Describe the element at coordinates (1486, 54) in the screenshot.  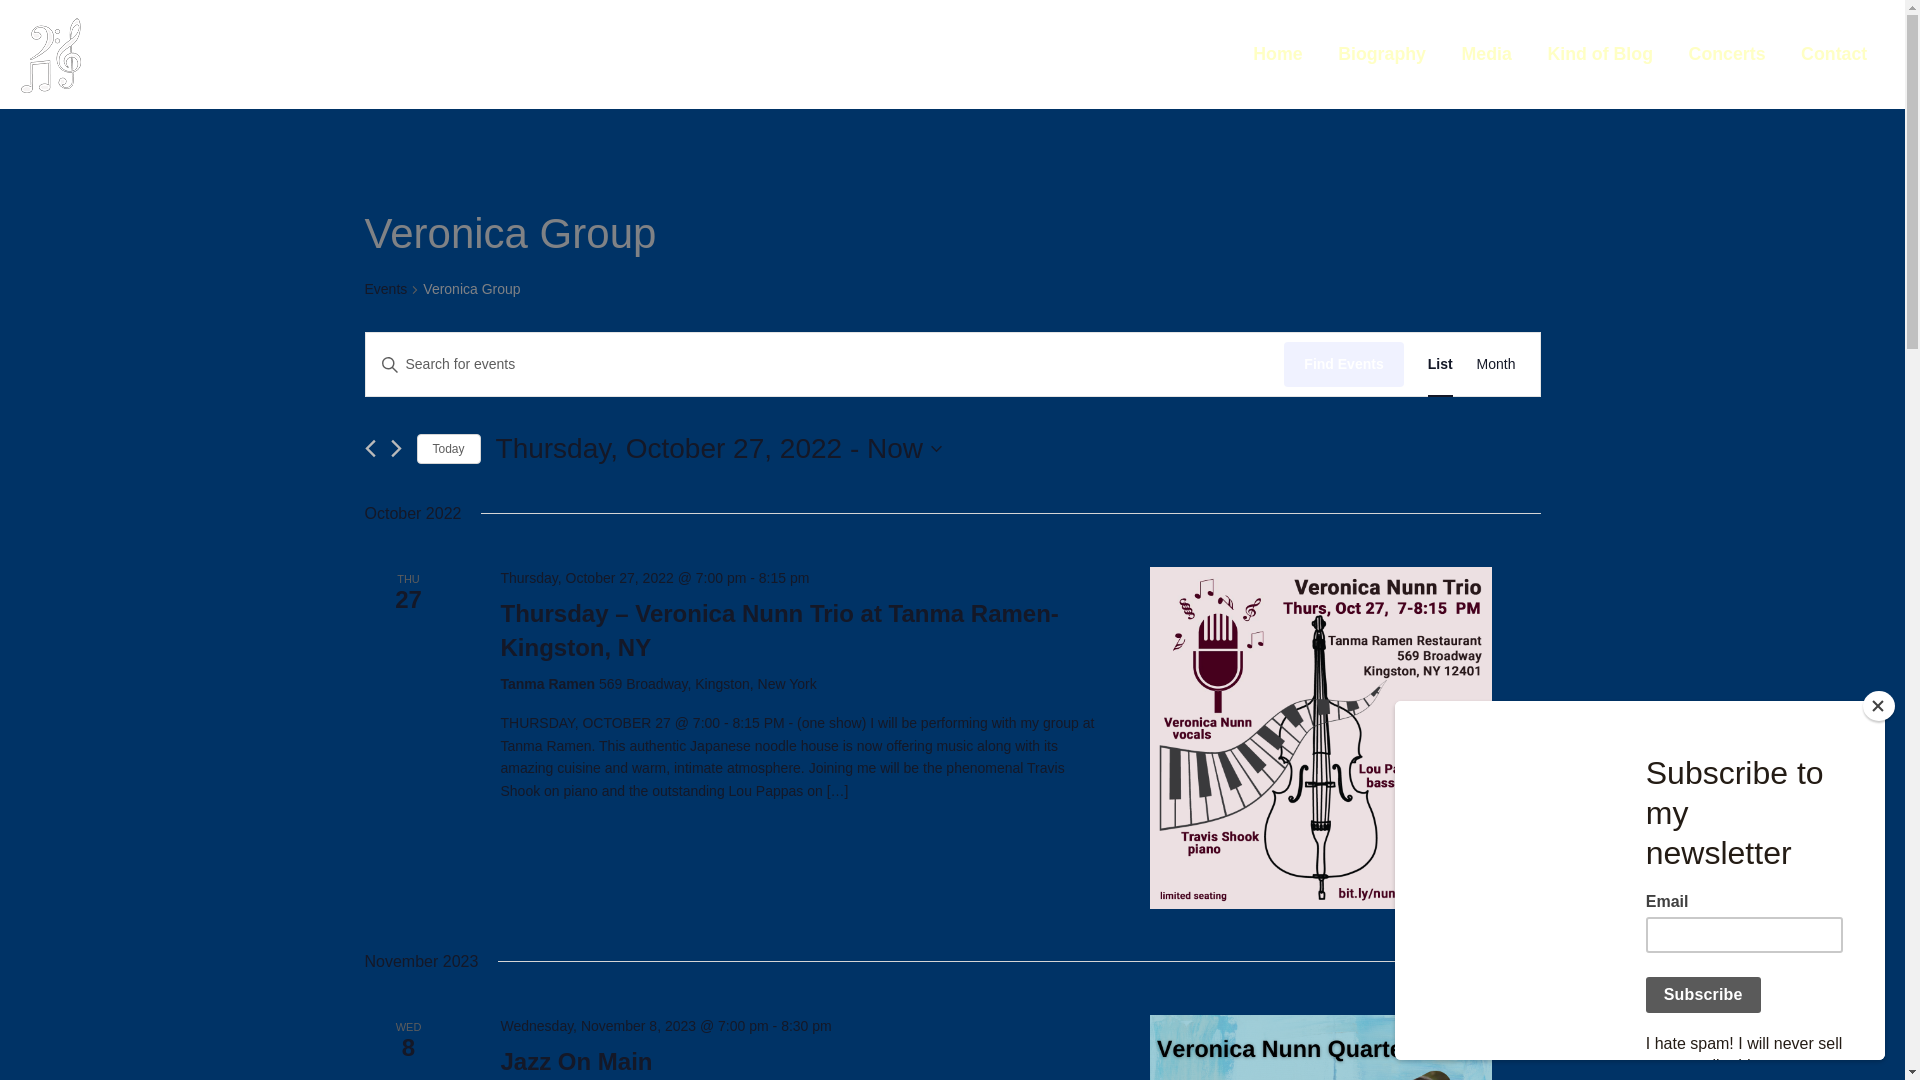
I see `Media` at that location.